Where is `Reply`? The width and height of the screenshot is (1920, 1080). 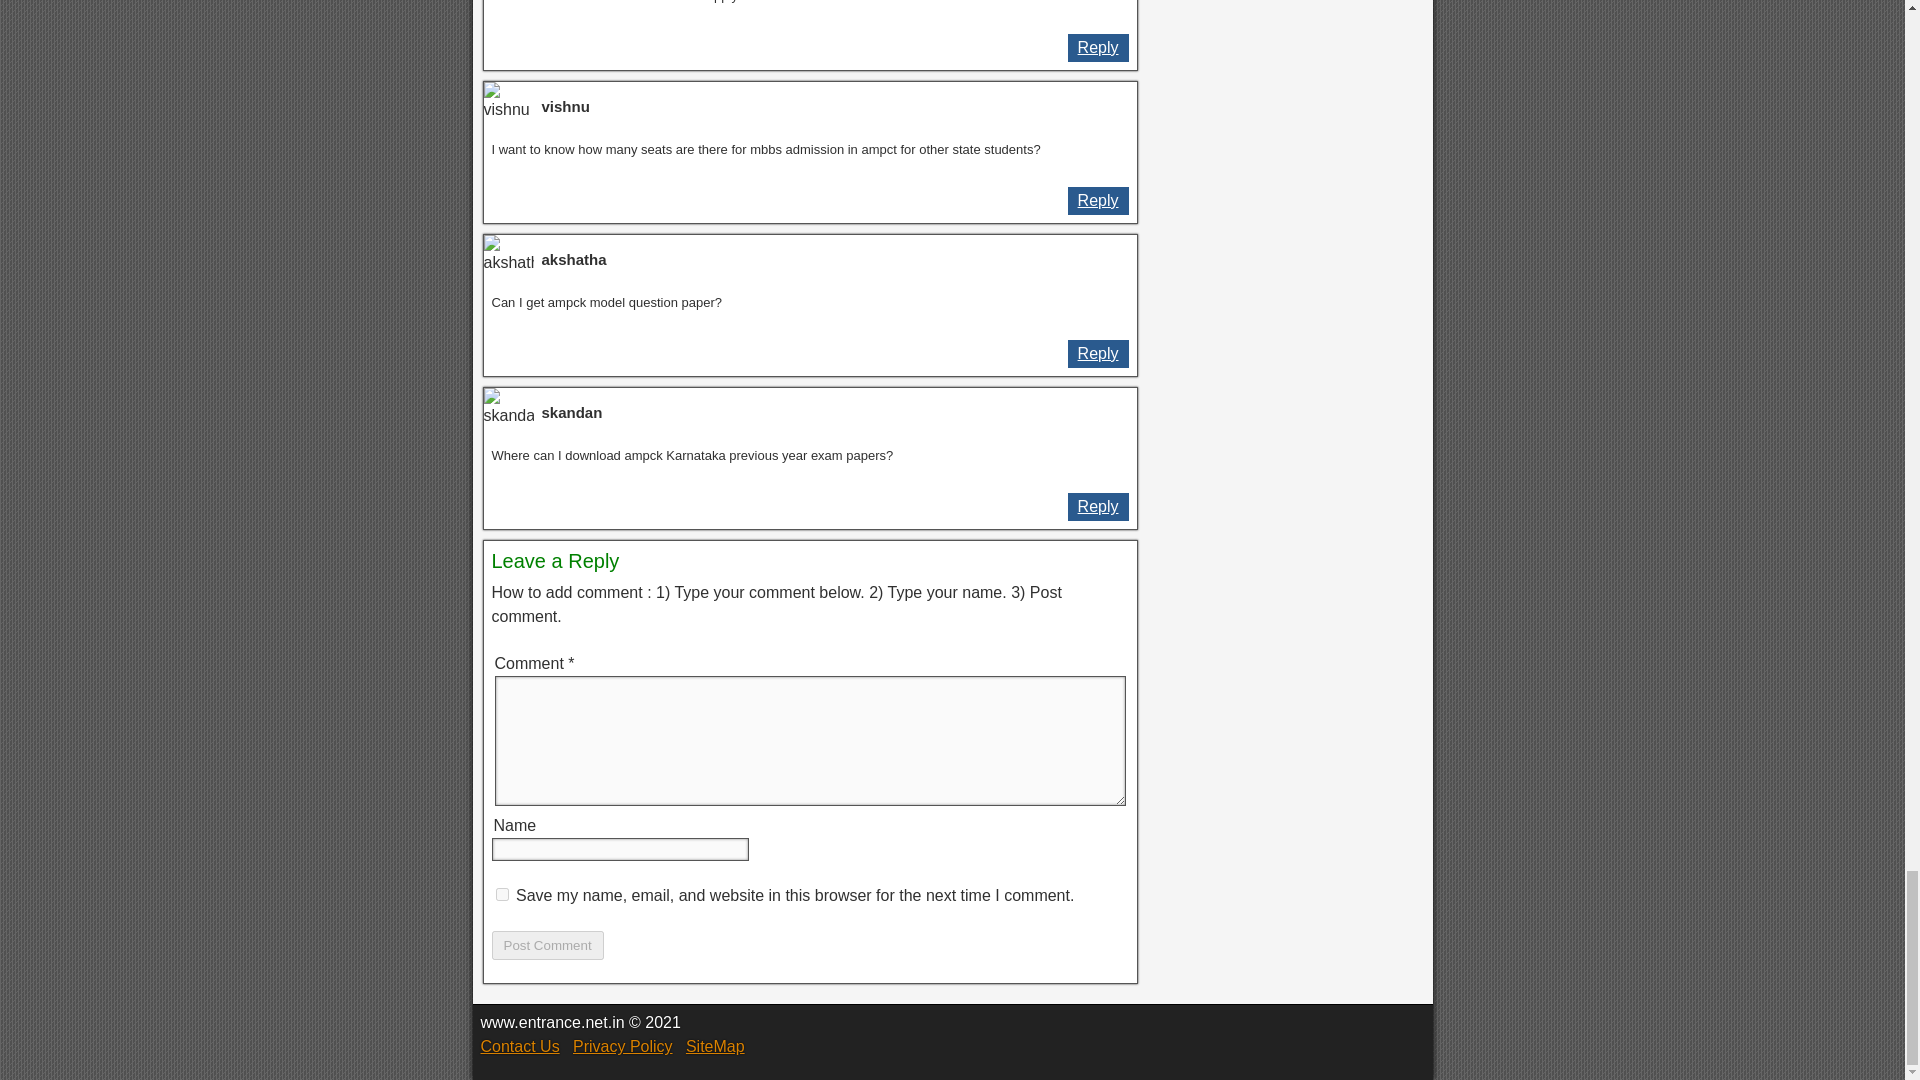 Reply is located at coordinates (1098, 506).